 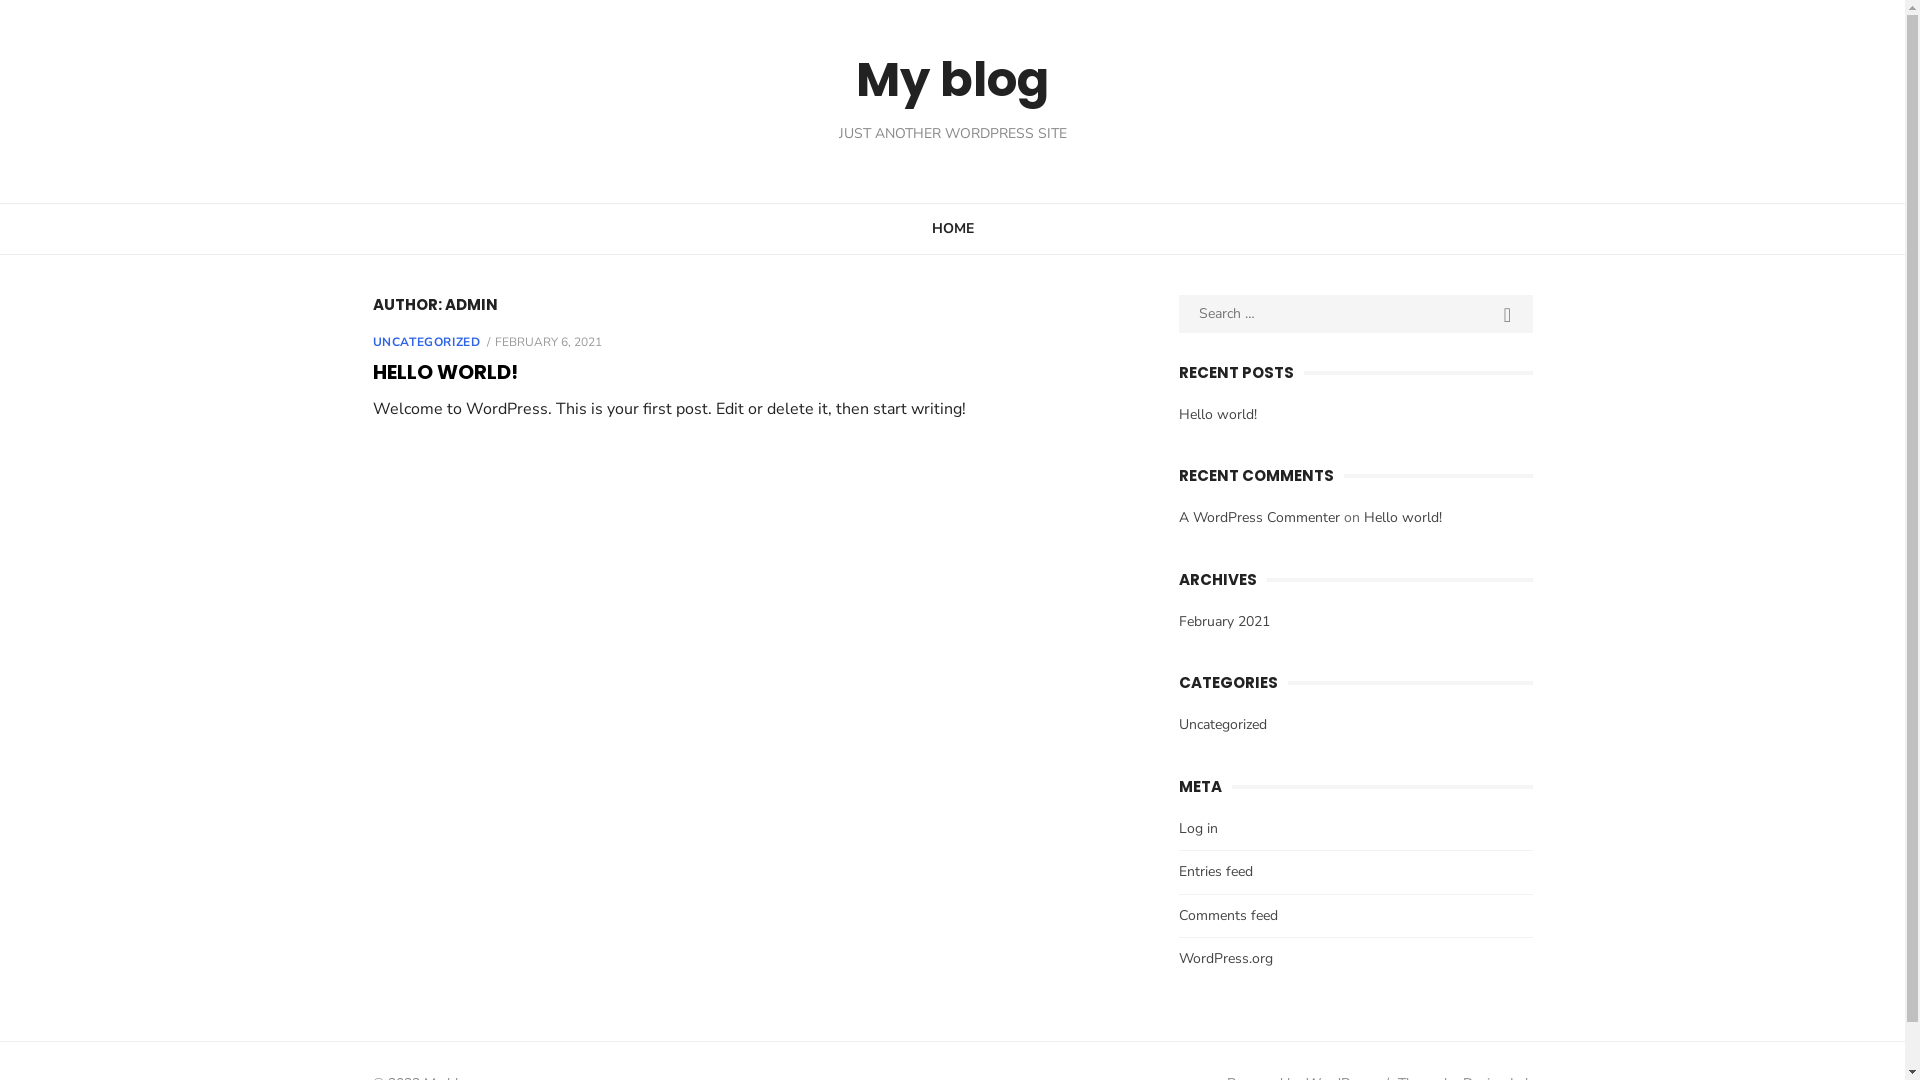 What do you see at coordinates (1218, 414) in the screenshot?
I see `Hello world!` at bounding box center [1218, 414].